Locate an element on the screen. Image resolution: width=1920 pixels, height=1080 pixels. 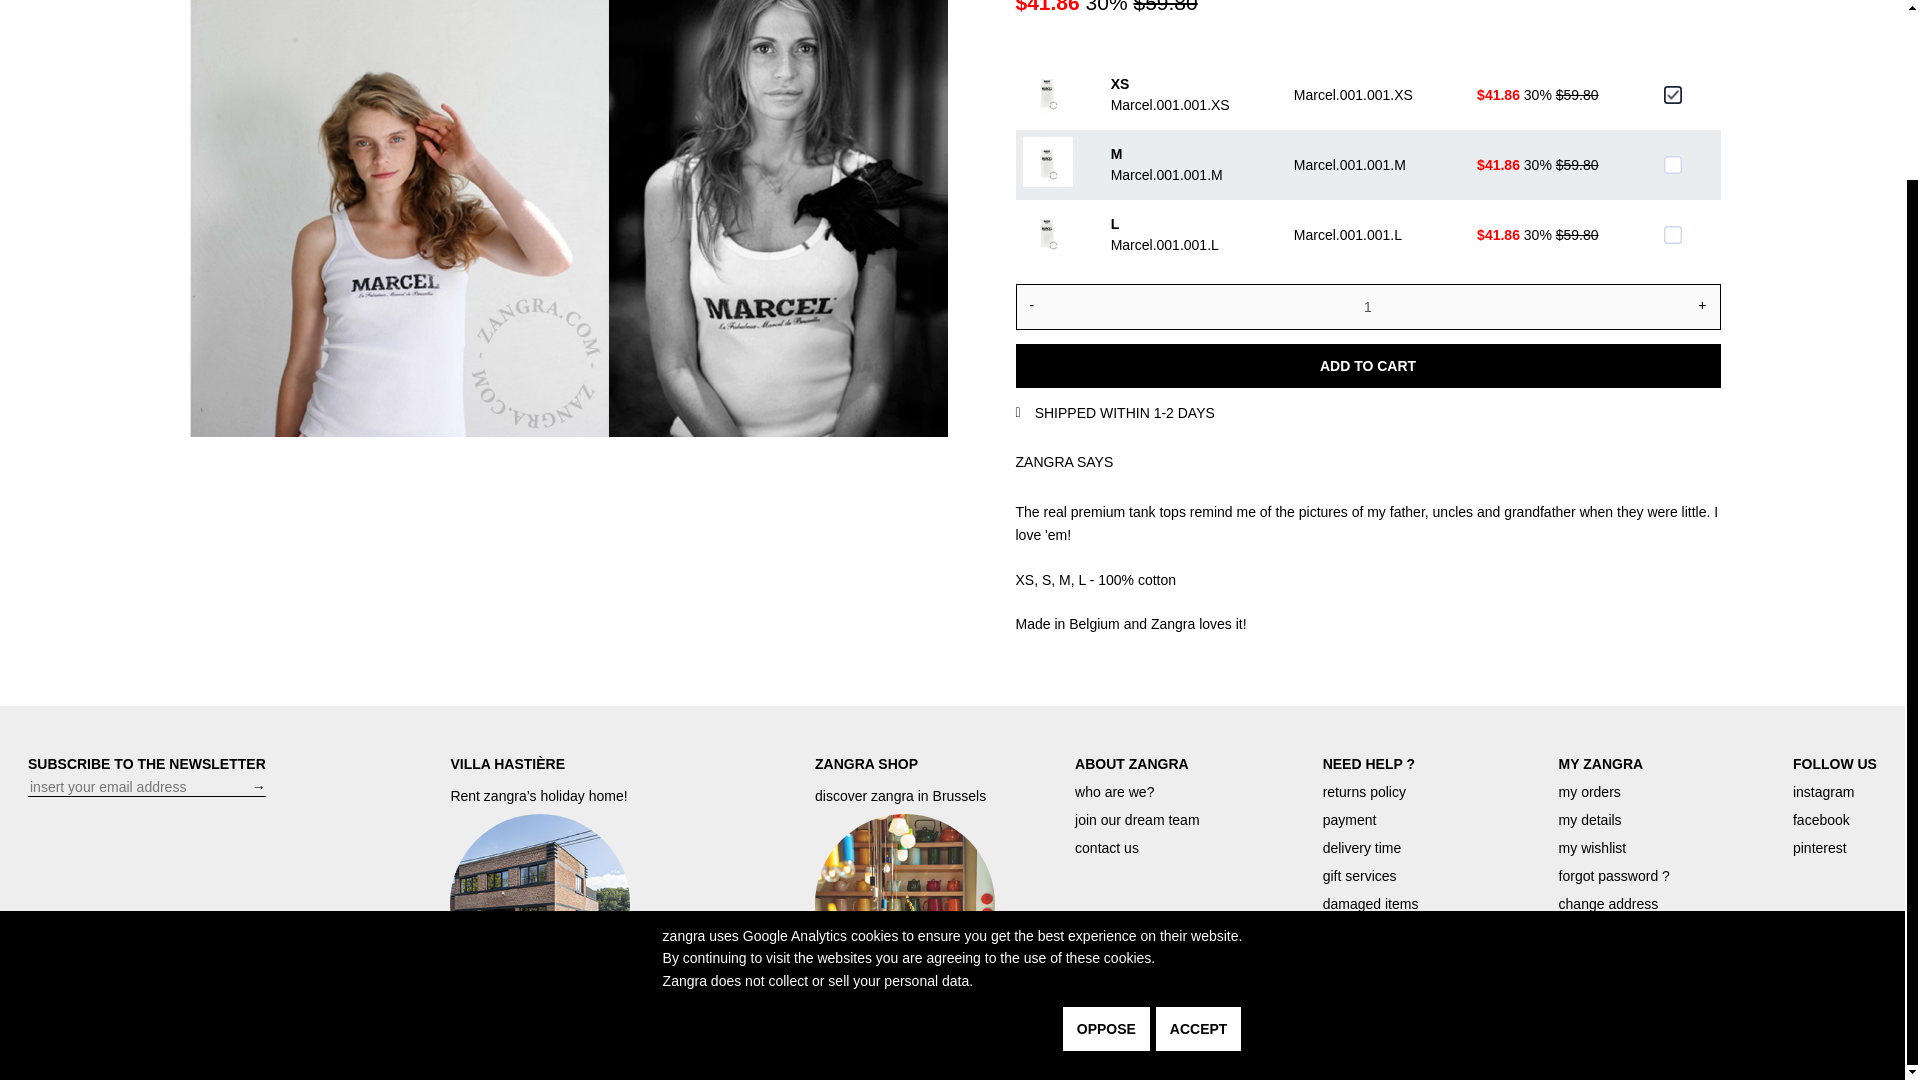
join our dream team is located at coordinates (1138, 820).